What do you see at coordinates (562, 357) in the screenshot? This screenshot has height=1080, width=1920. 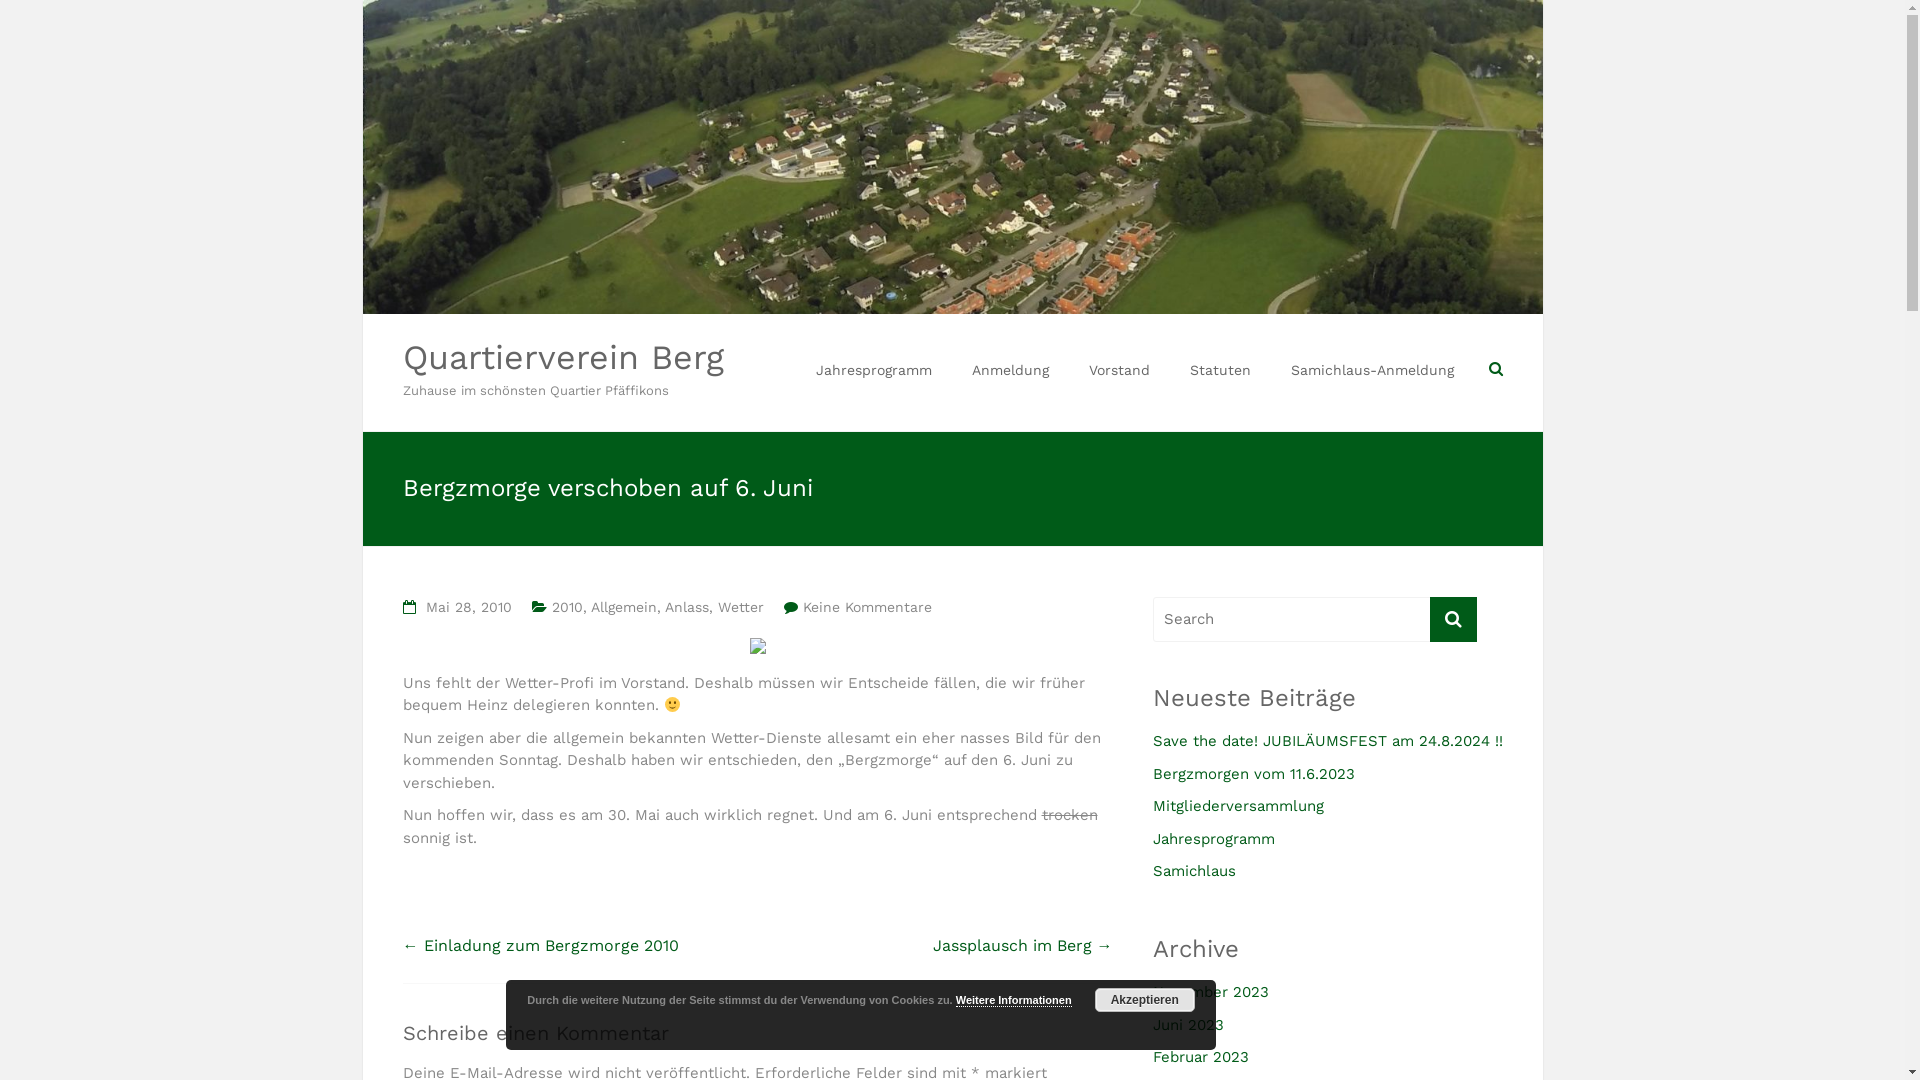 I see `Quartierverein Berg` at bounding box center [562, 357].